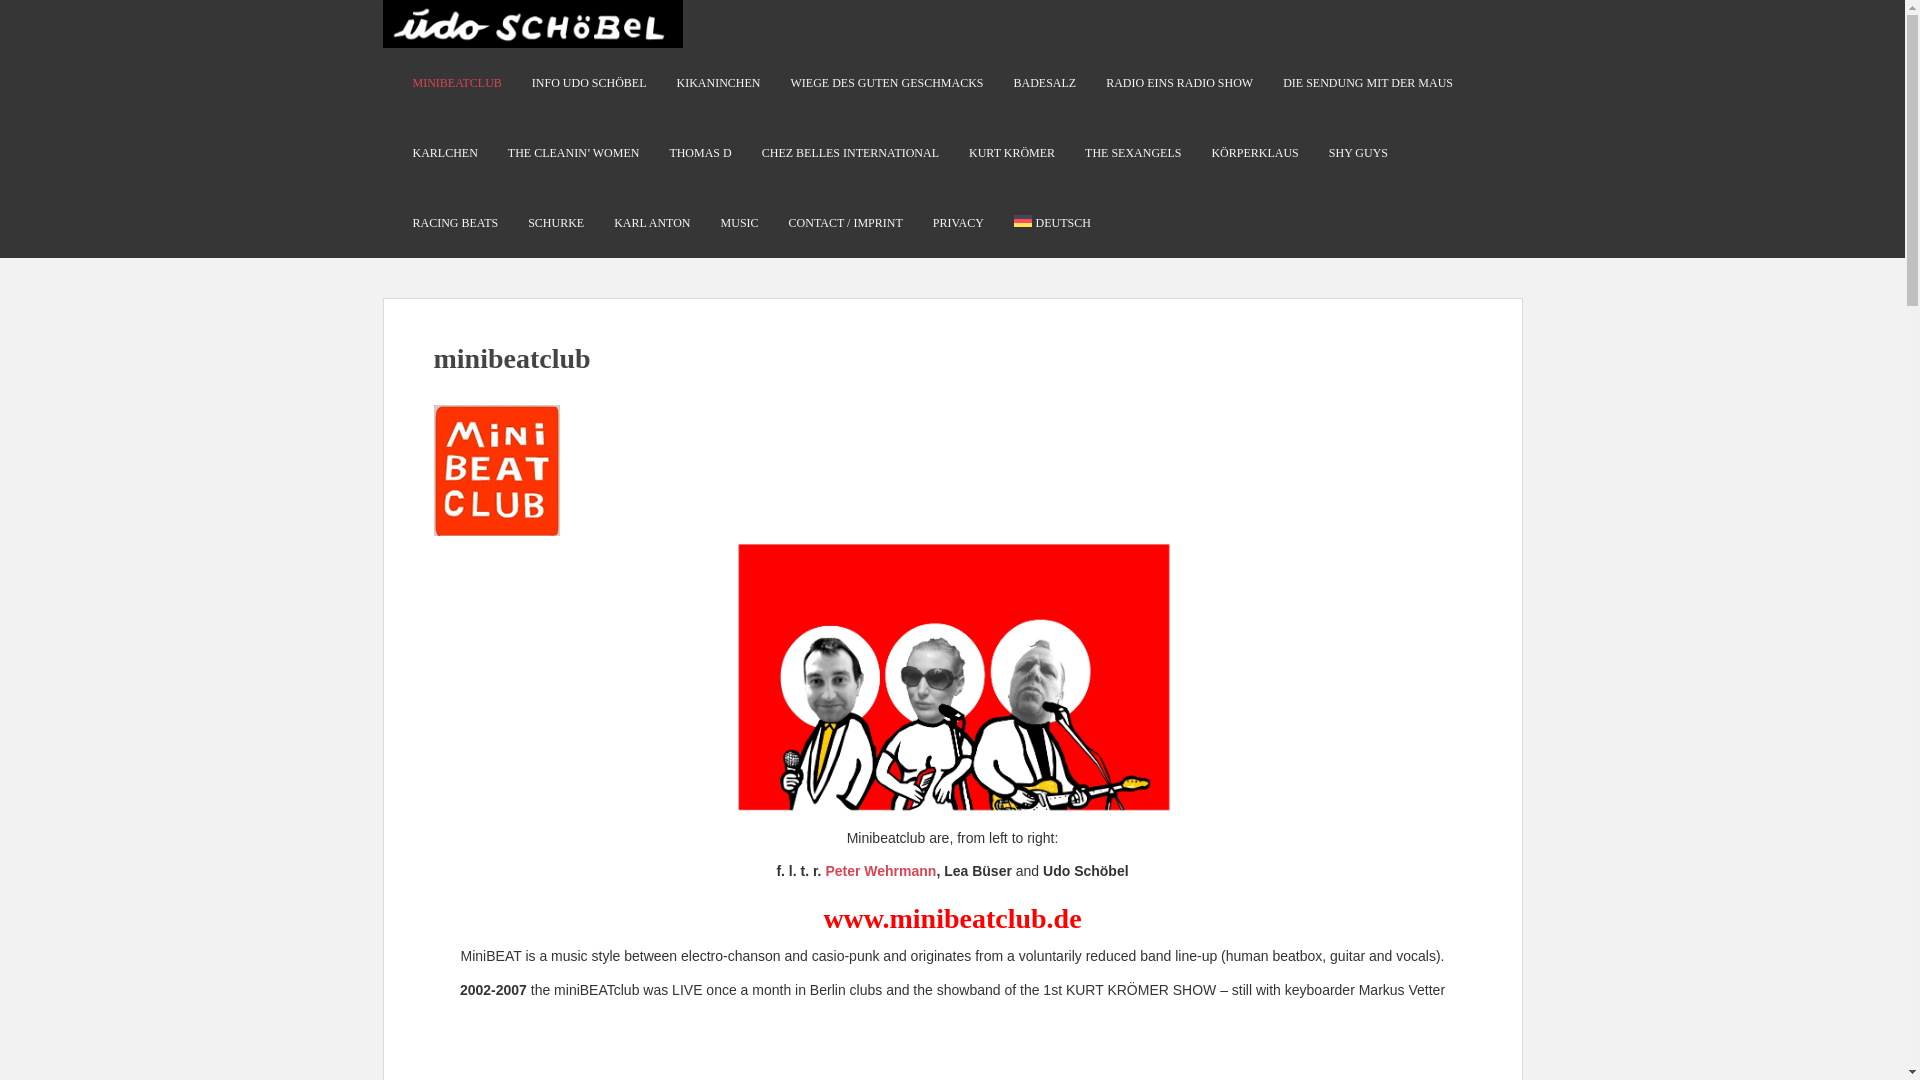 Image resolution: width=1920 pixels, height=1080 pixels. I want to click on THOMAS D, so click(700, 152).